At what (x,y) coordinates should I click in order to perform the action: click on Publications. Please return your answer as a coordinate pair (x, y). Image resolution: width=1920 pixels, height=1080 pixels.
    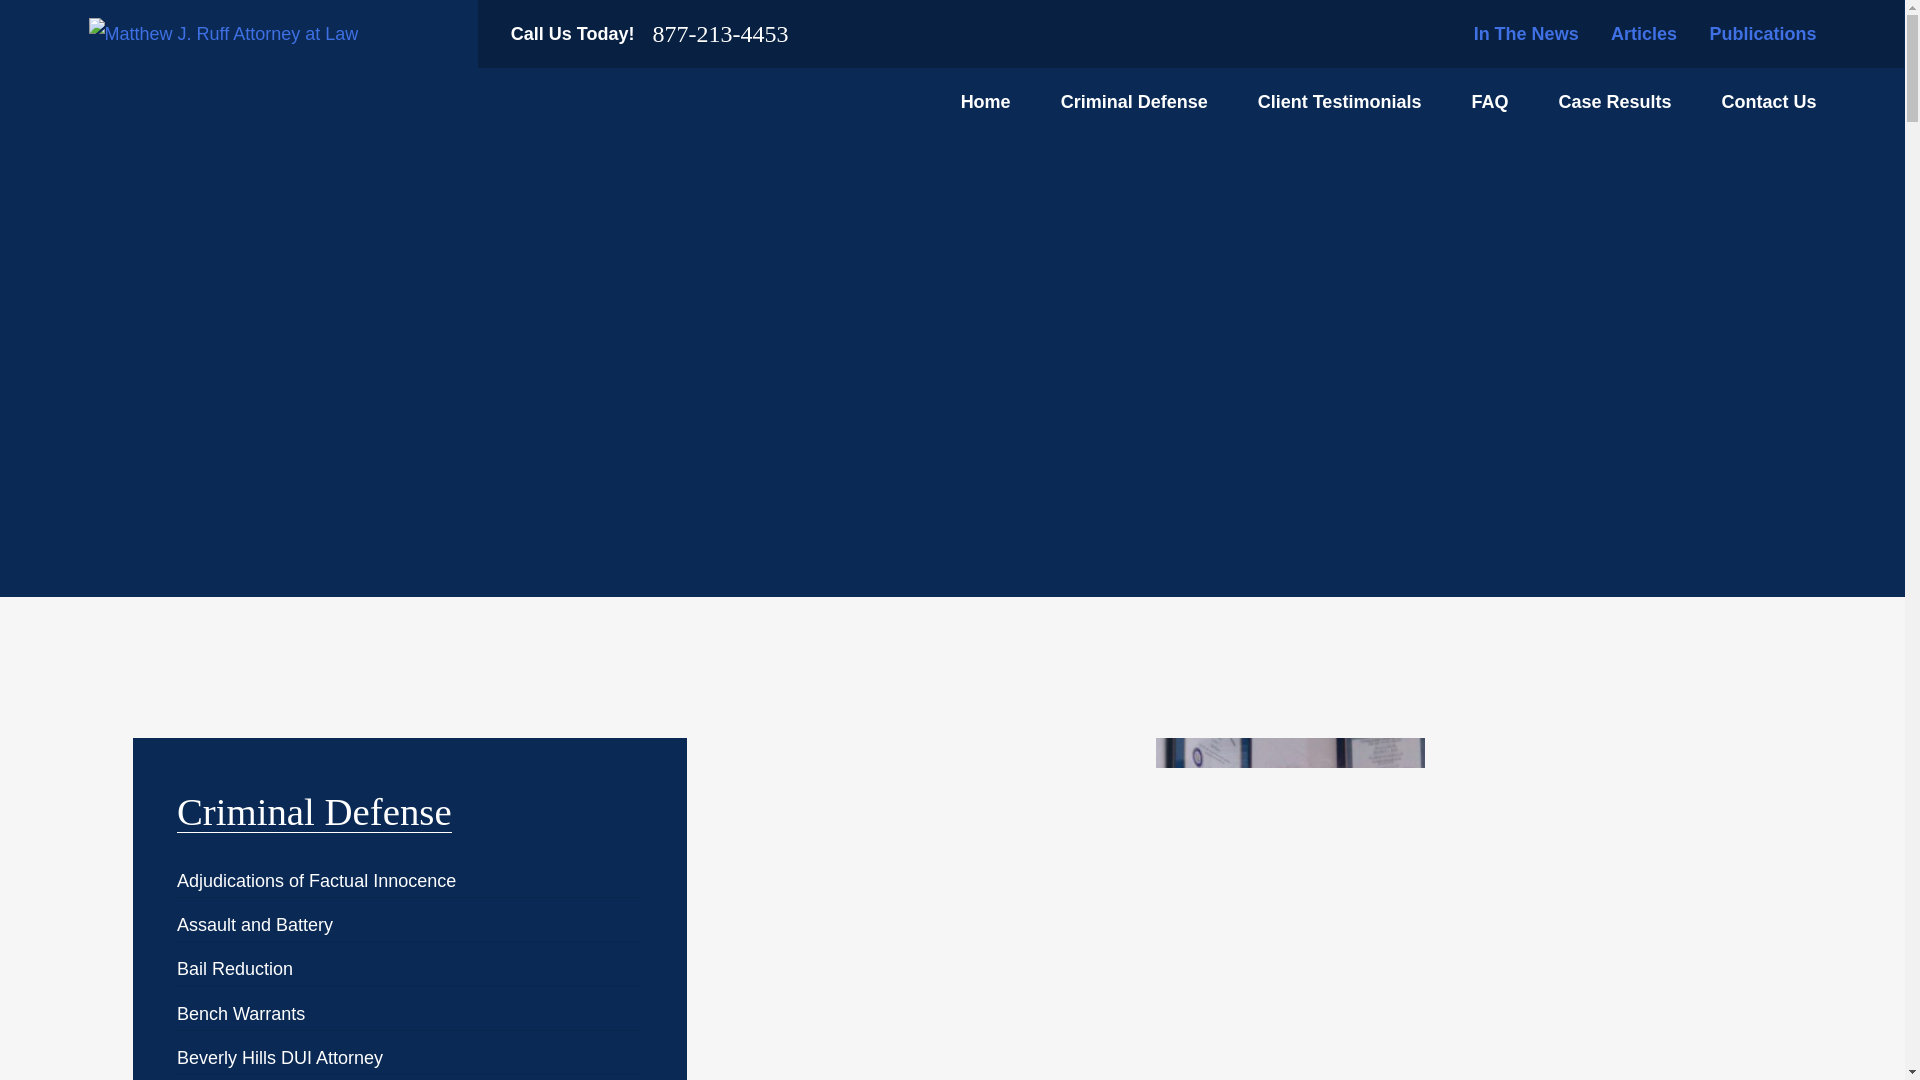
    Looking at the image, I should click on (1762, 34).